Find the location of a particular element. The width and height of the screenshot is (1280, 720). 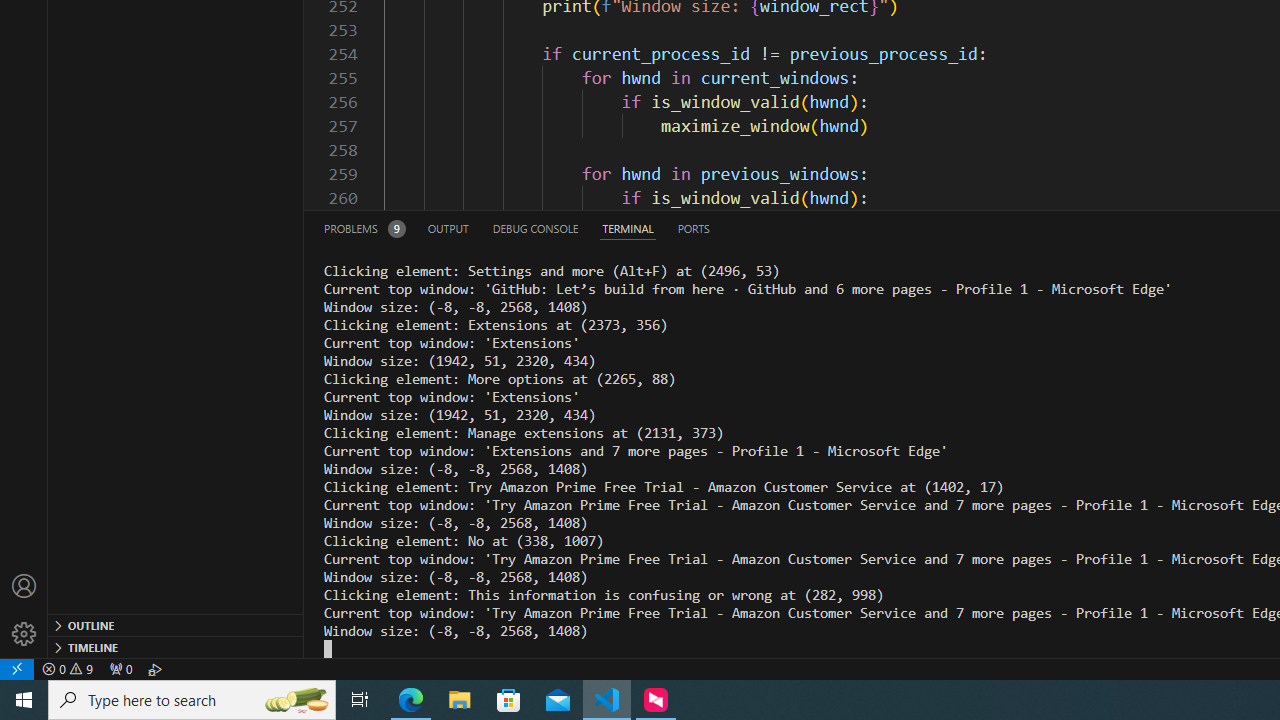

Warnings: 9 is located at coordinates (68, 668).